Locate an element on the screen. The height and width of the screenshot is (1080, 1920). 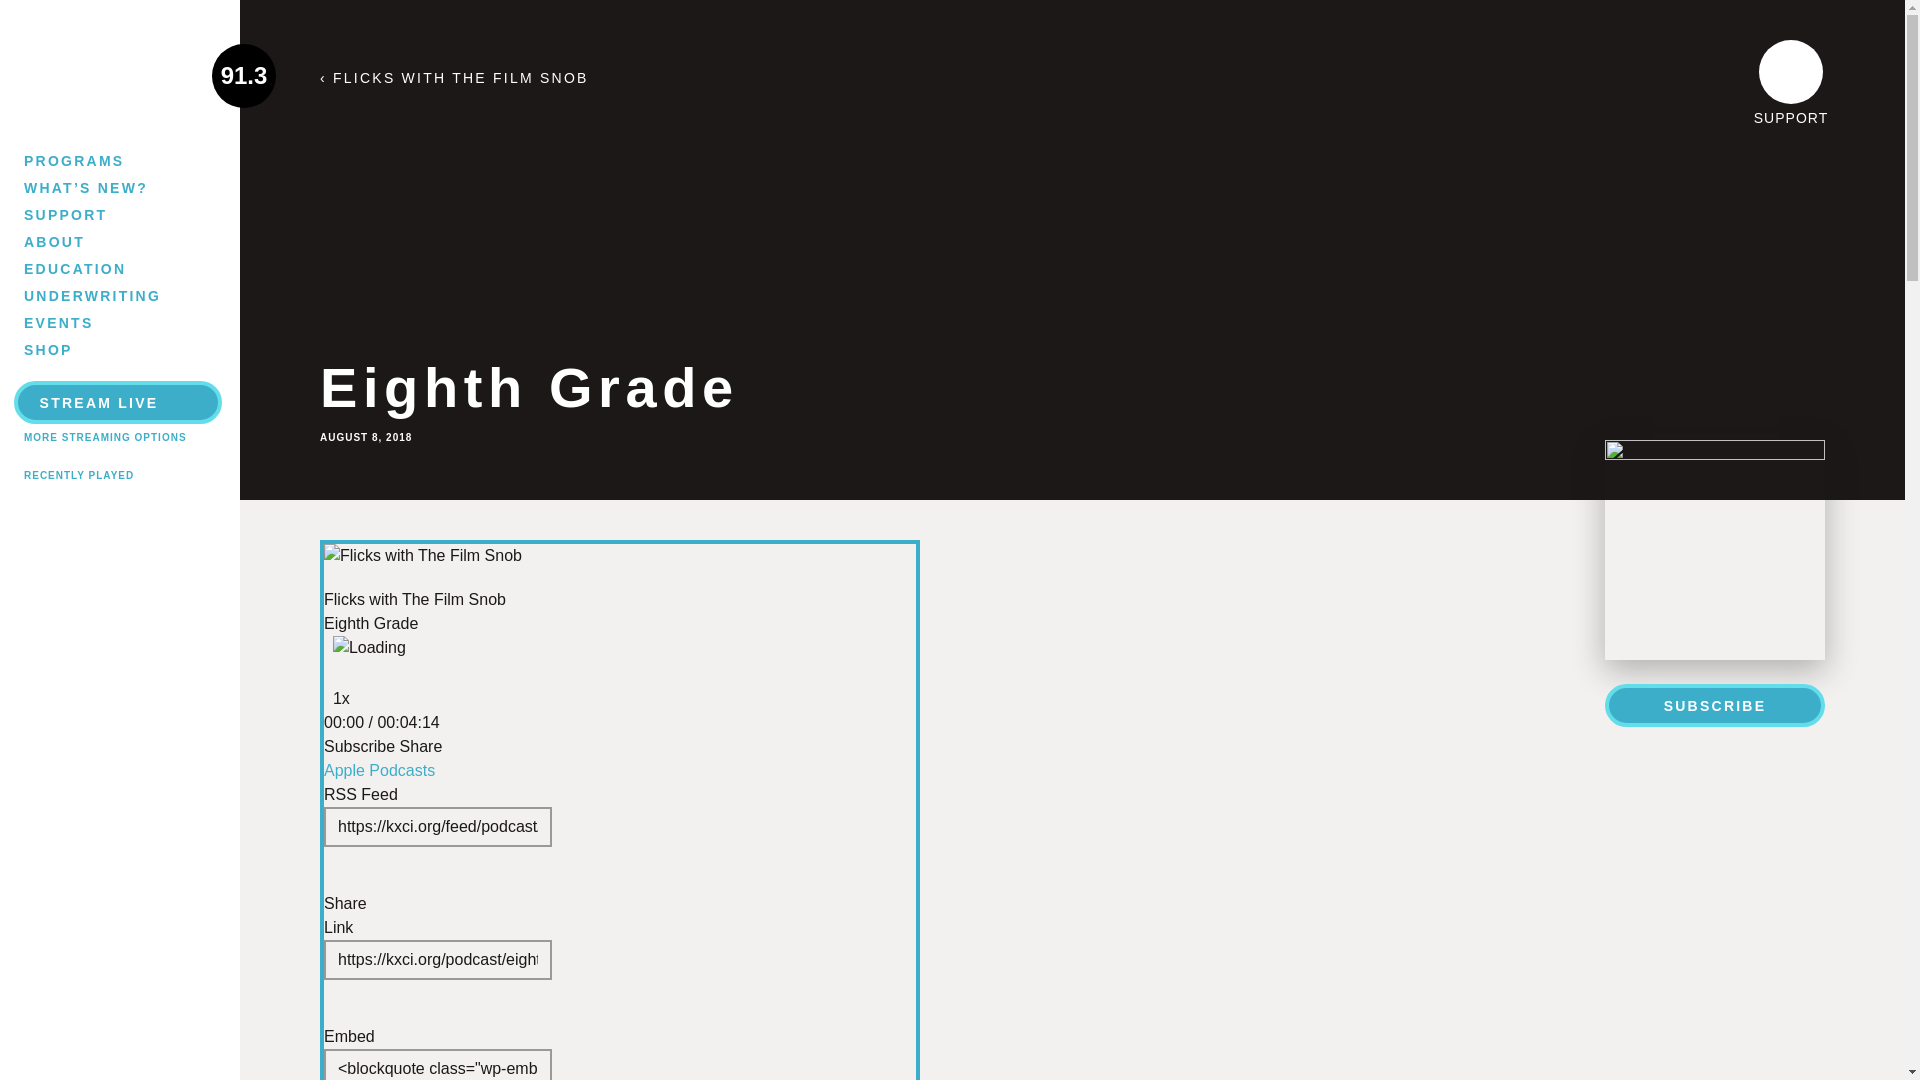
EVENTS is located at coordinates (96, 322).